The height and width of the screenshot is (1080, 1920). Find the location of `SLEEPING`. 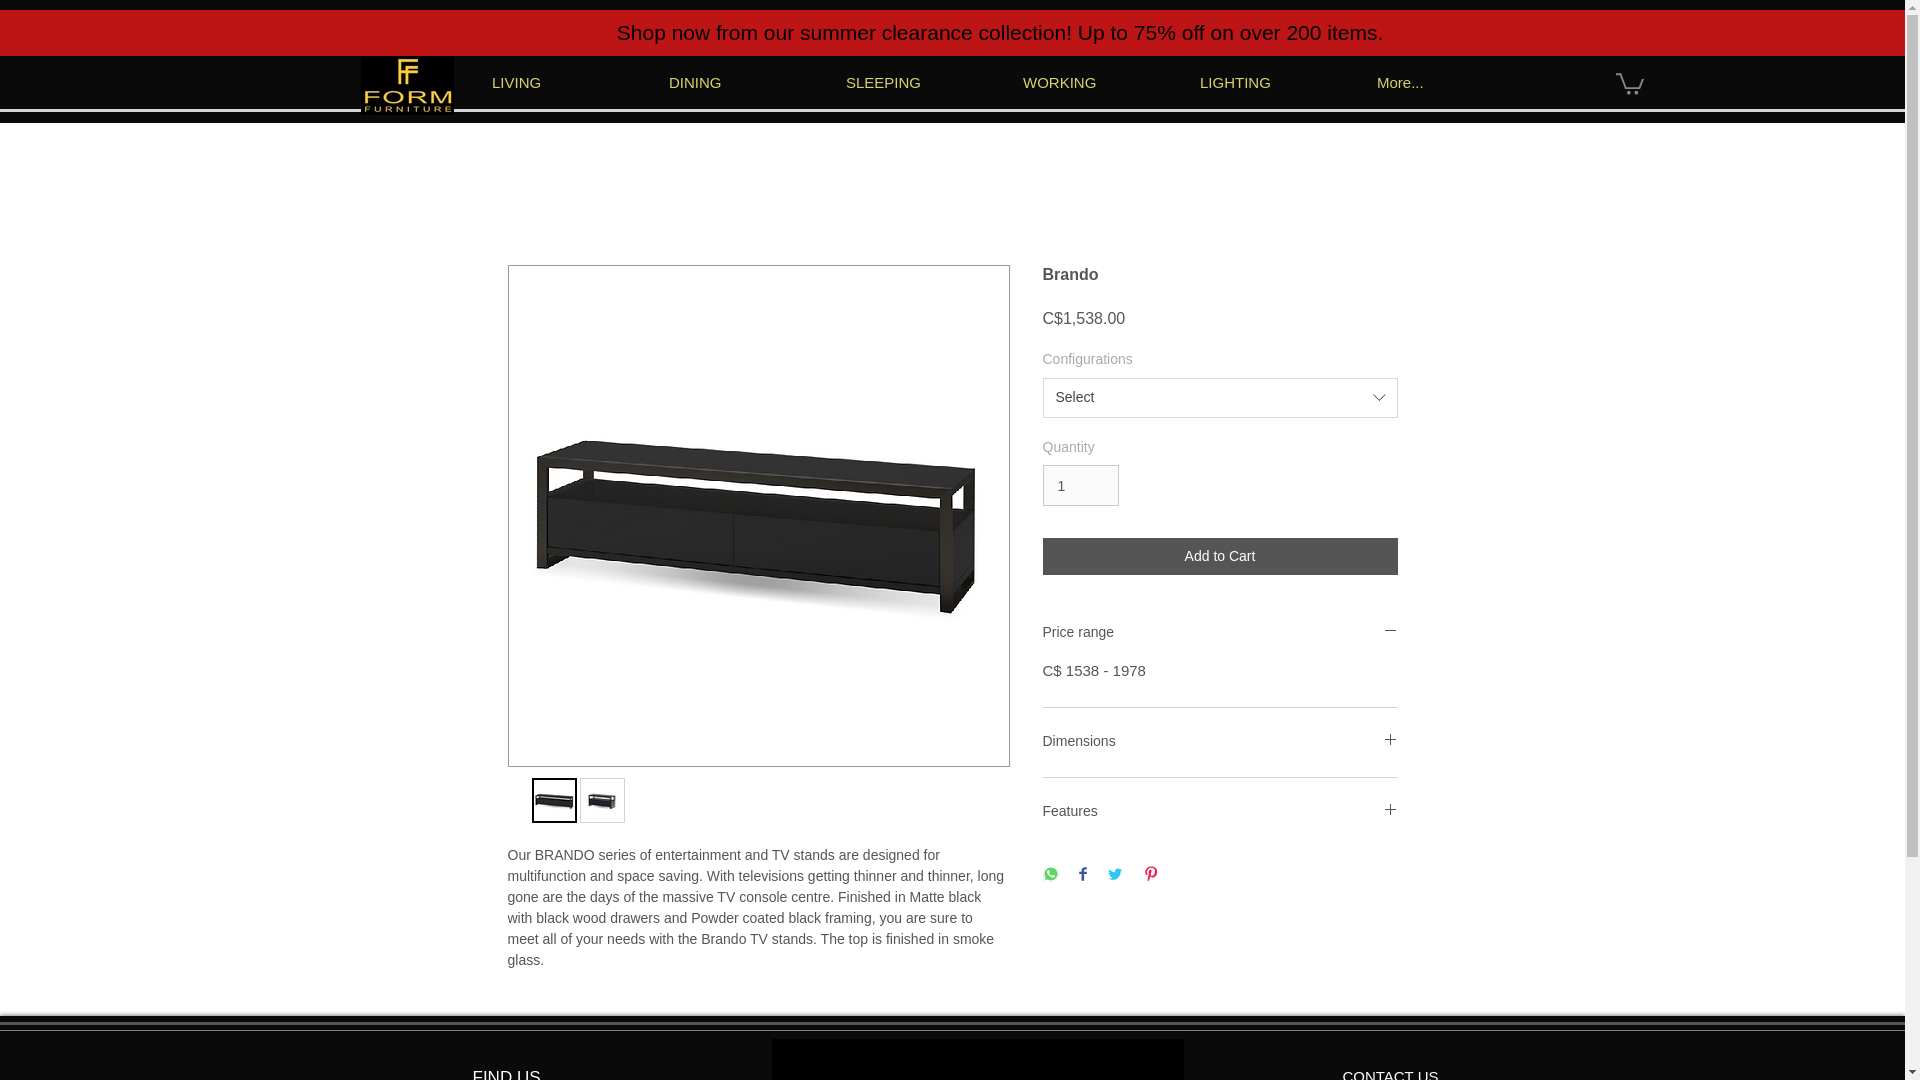

SLEEPING is located at coordinates (924, 82).